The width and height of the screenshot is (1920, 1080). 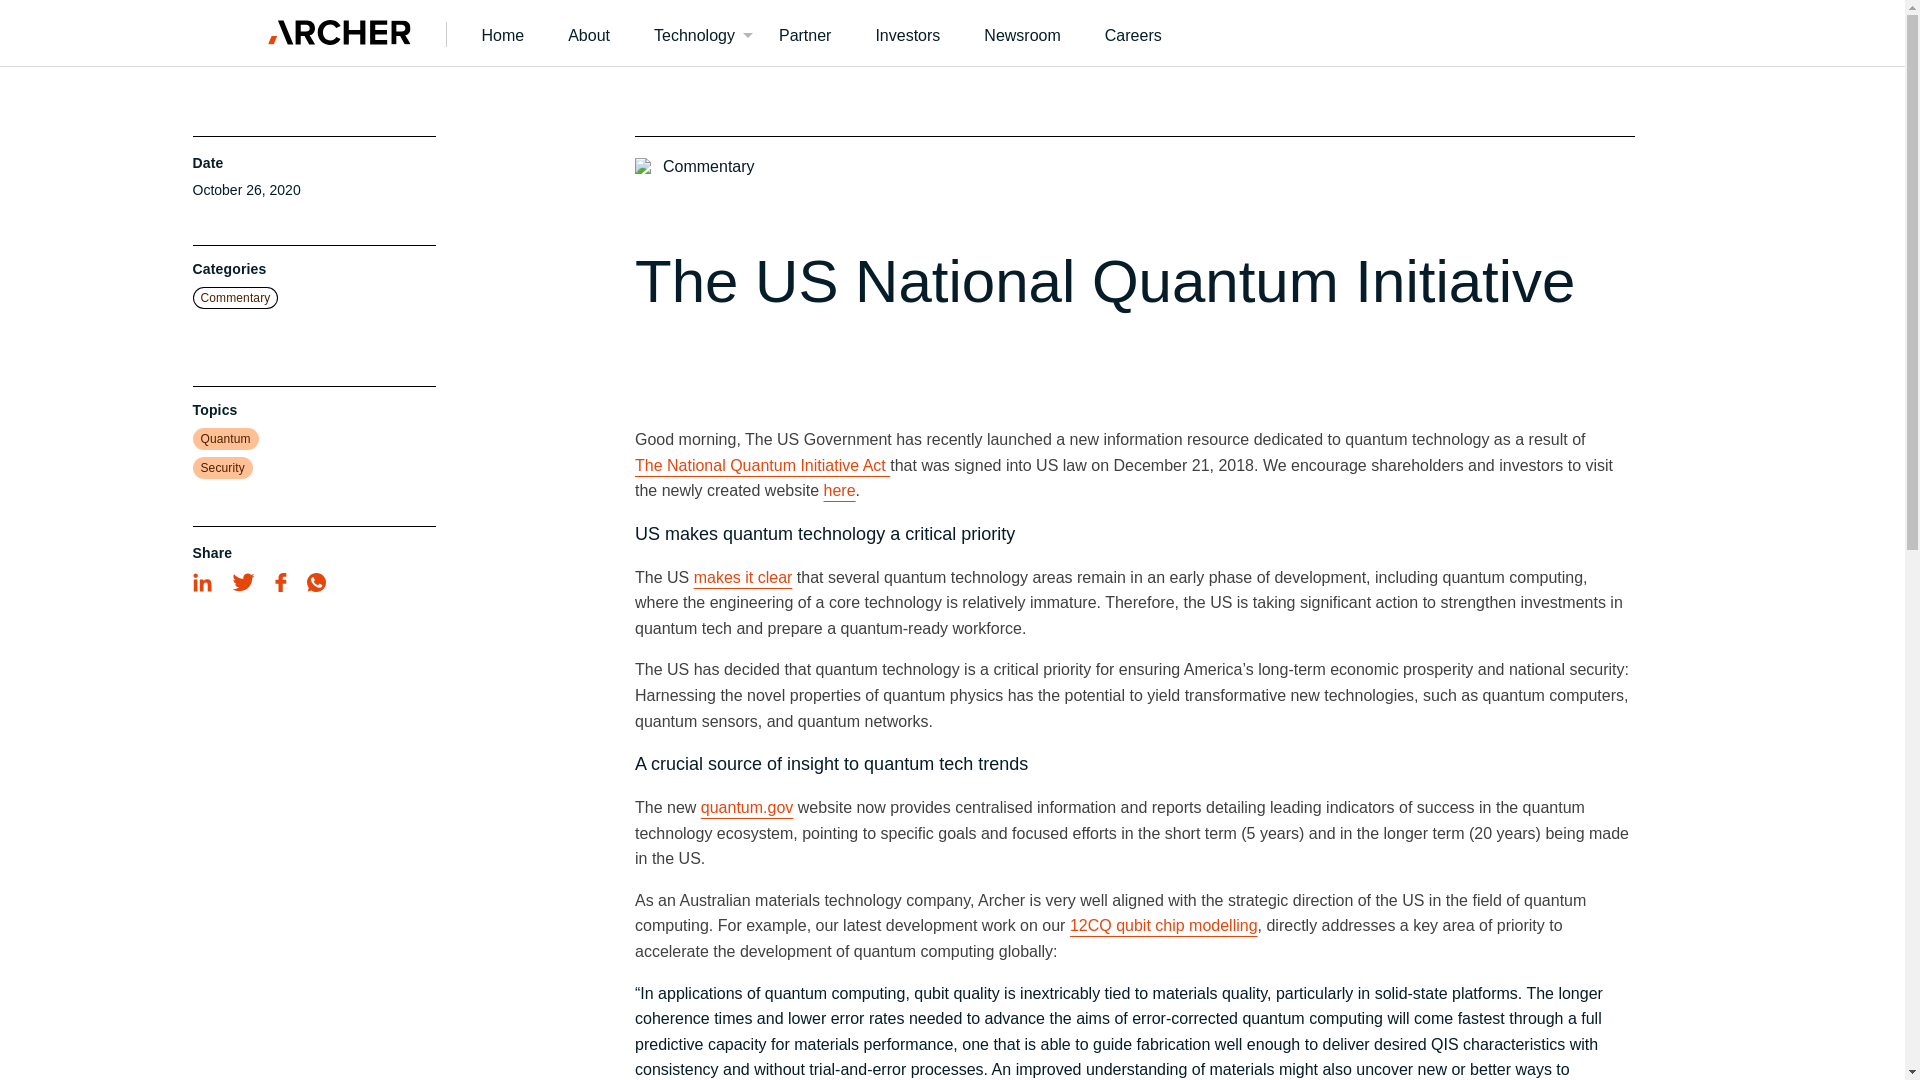 I want to click on Quantum, so click(x=224, y=438).